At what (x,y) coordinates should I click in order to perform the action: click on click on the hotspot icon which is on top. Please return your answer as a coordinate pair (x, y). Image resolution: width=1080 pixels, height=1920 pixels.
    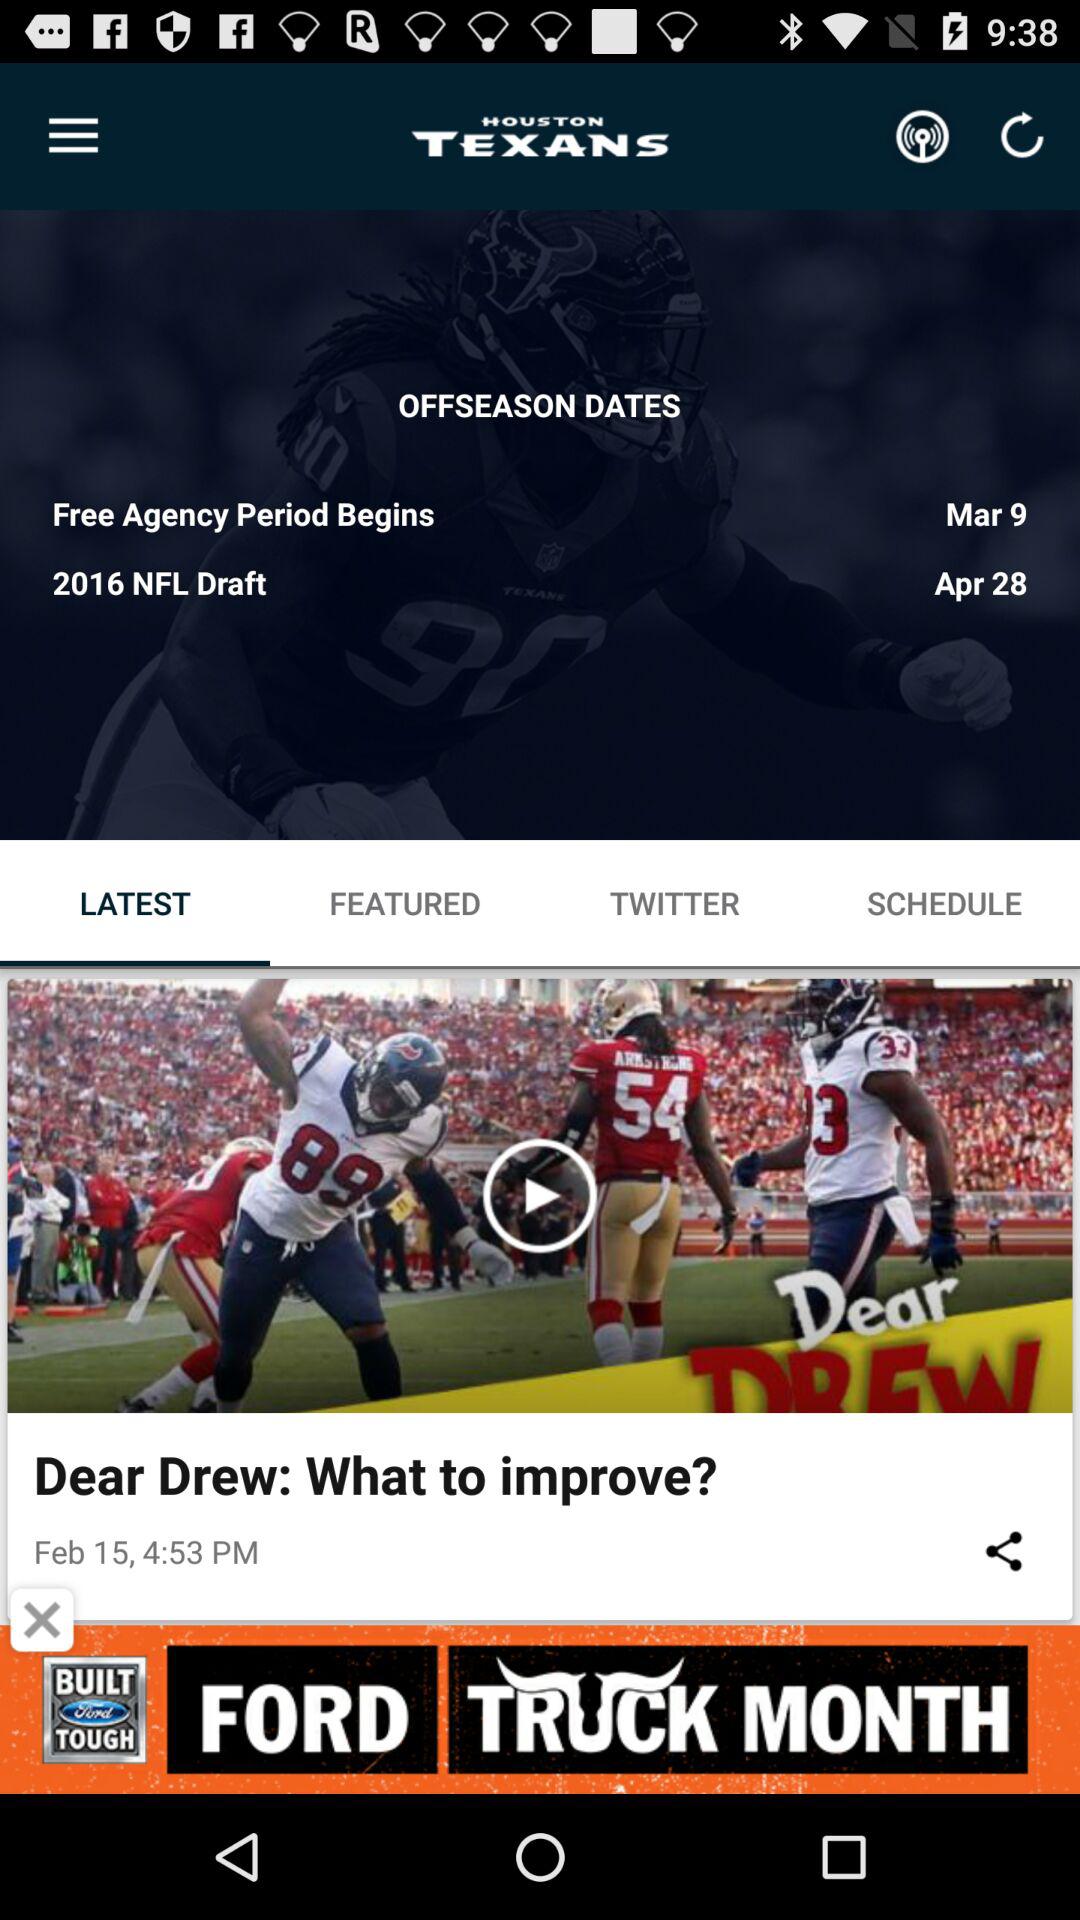
    Looking at the image, I should click on (923, 136).